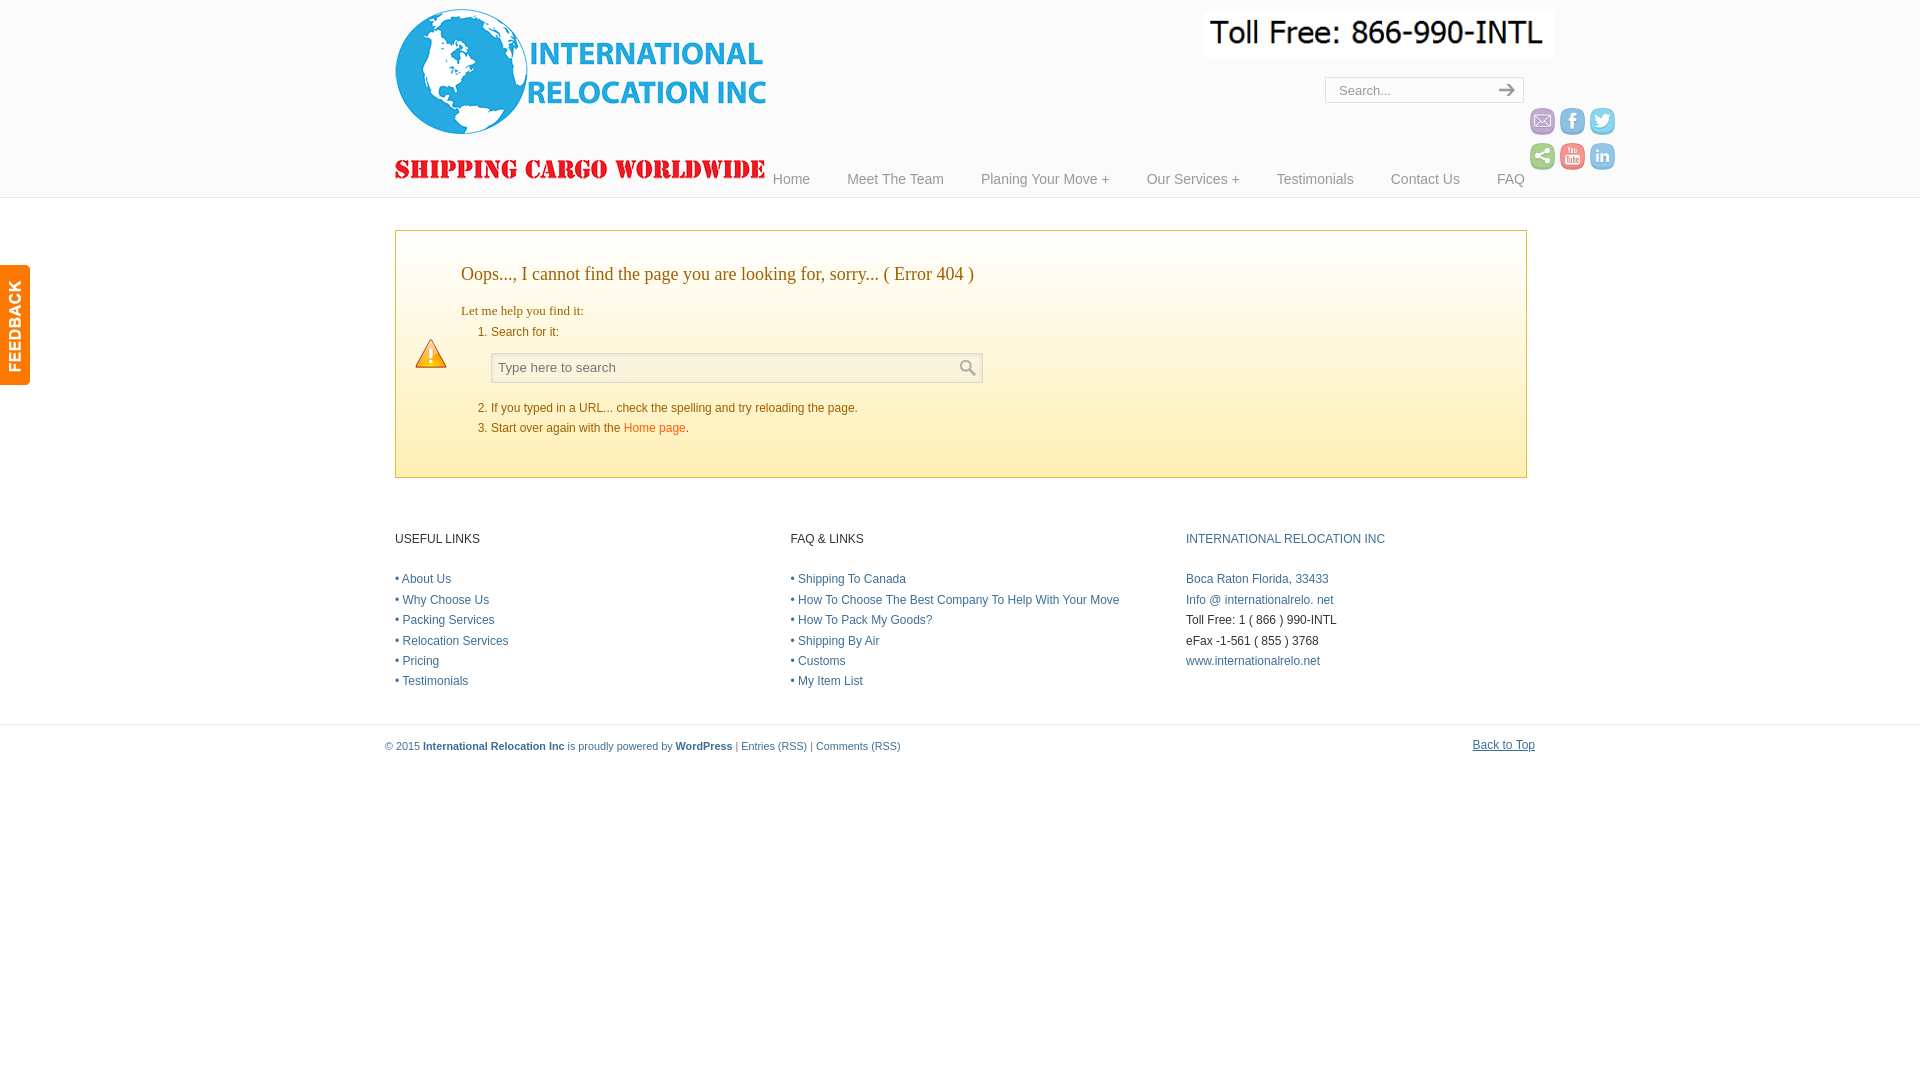  What do you see at coordinates (1316, 178) in the screenshot?
I see `Testimonials` at bounding box center [1316, 178].